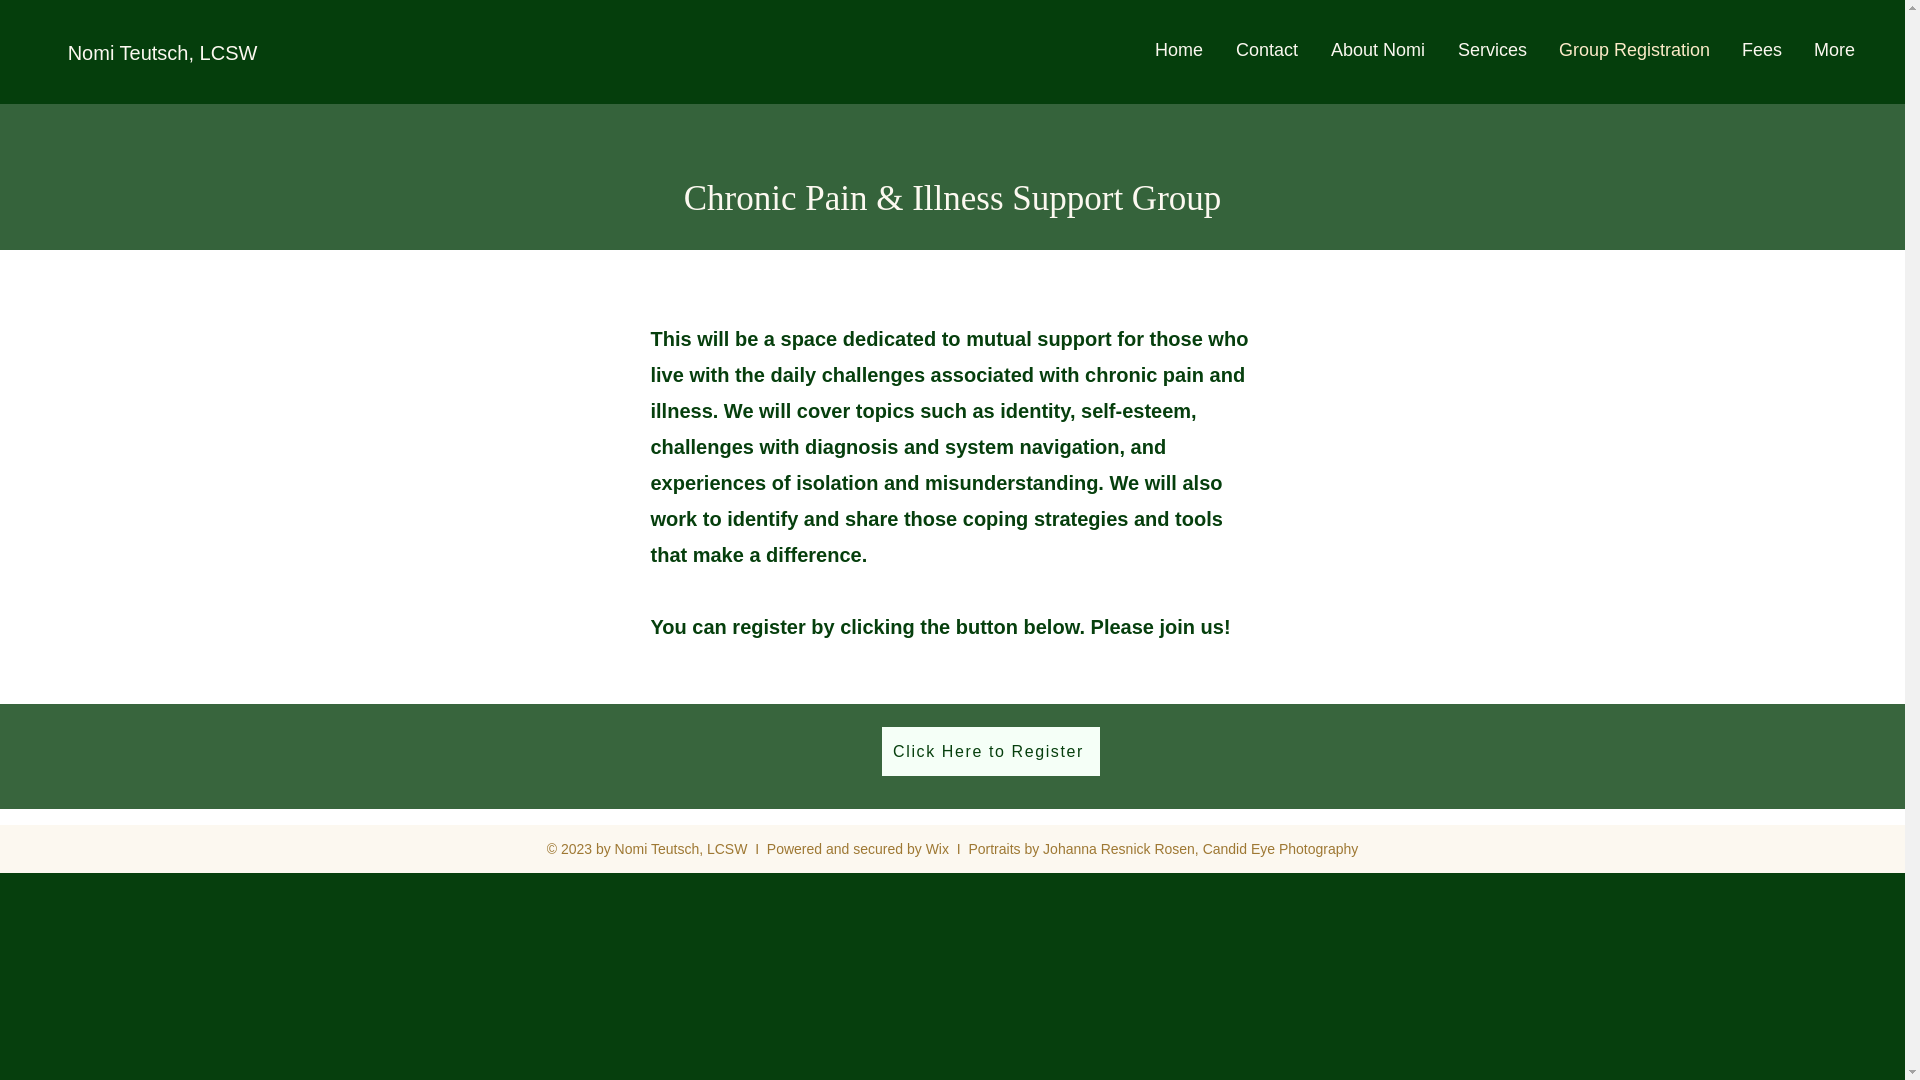 The height and width of the screenshot is (1080, 1920). What do you see at coordinates (1370, 49) in the screenshot?
I see `About Nomi` at bounding box center [1370, 49].